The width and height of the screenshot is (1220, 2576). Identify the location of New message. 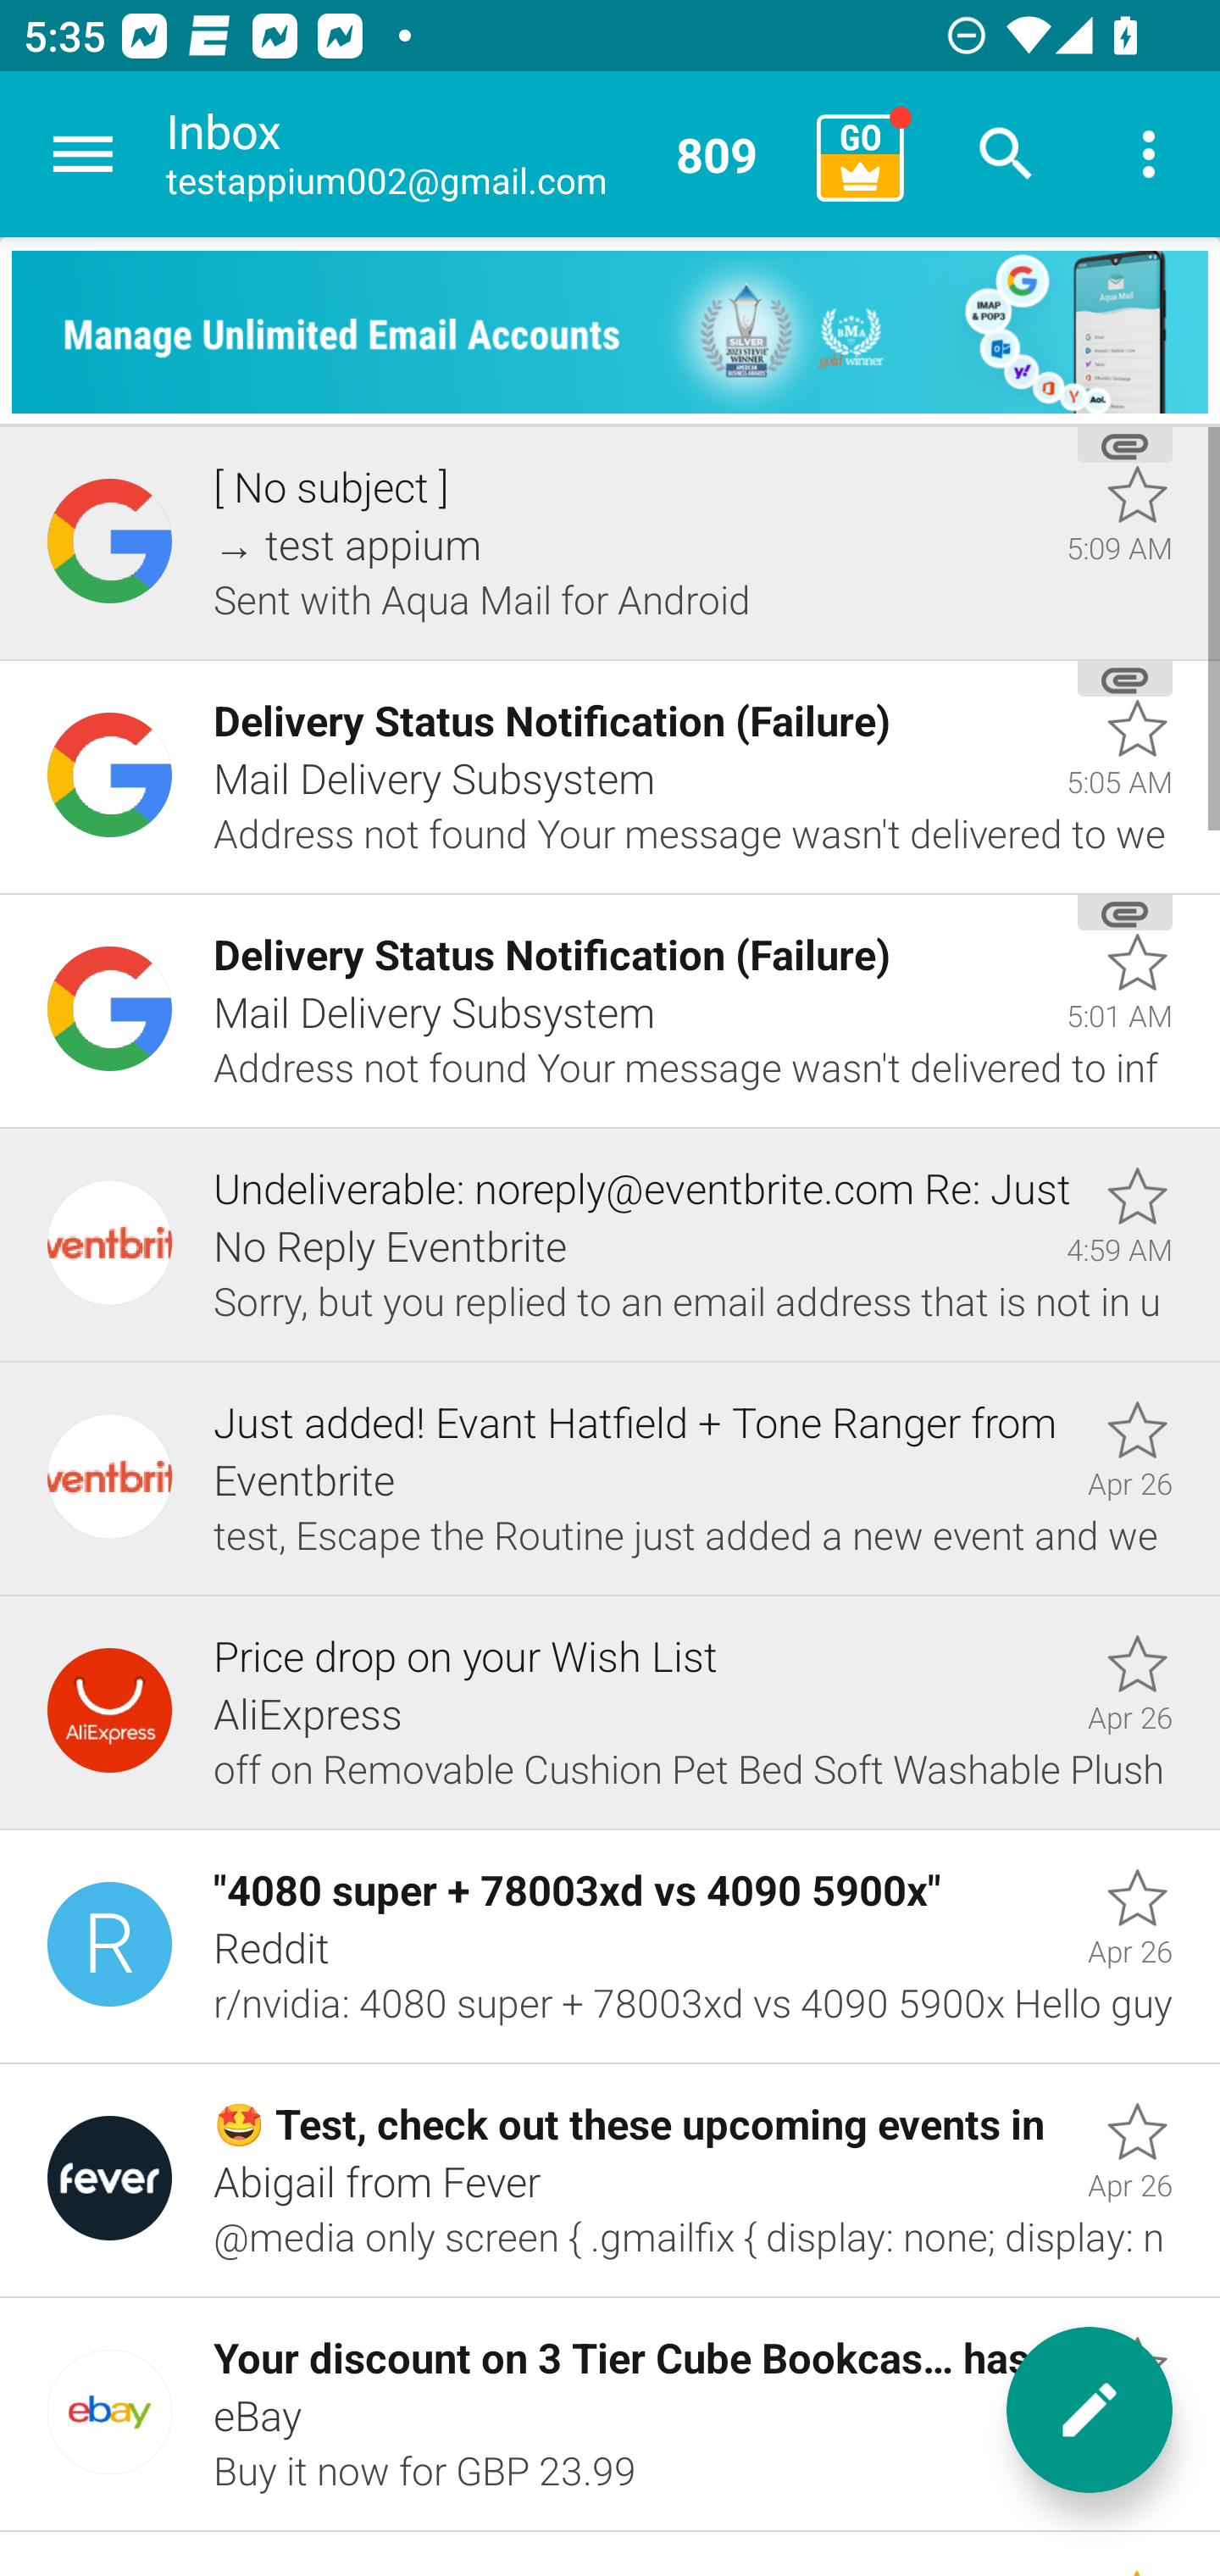
(1090, 2410).